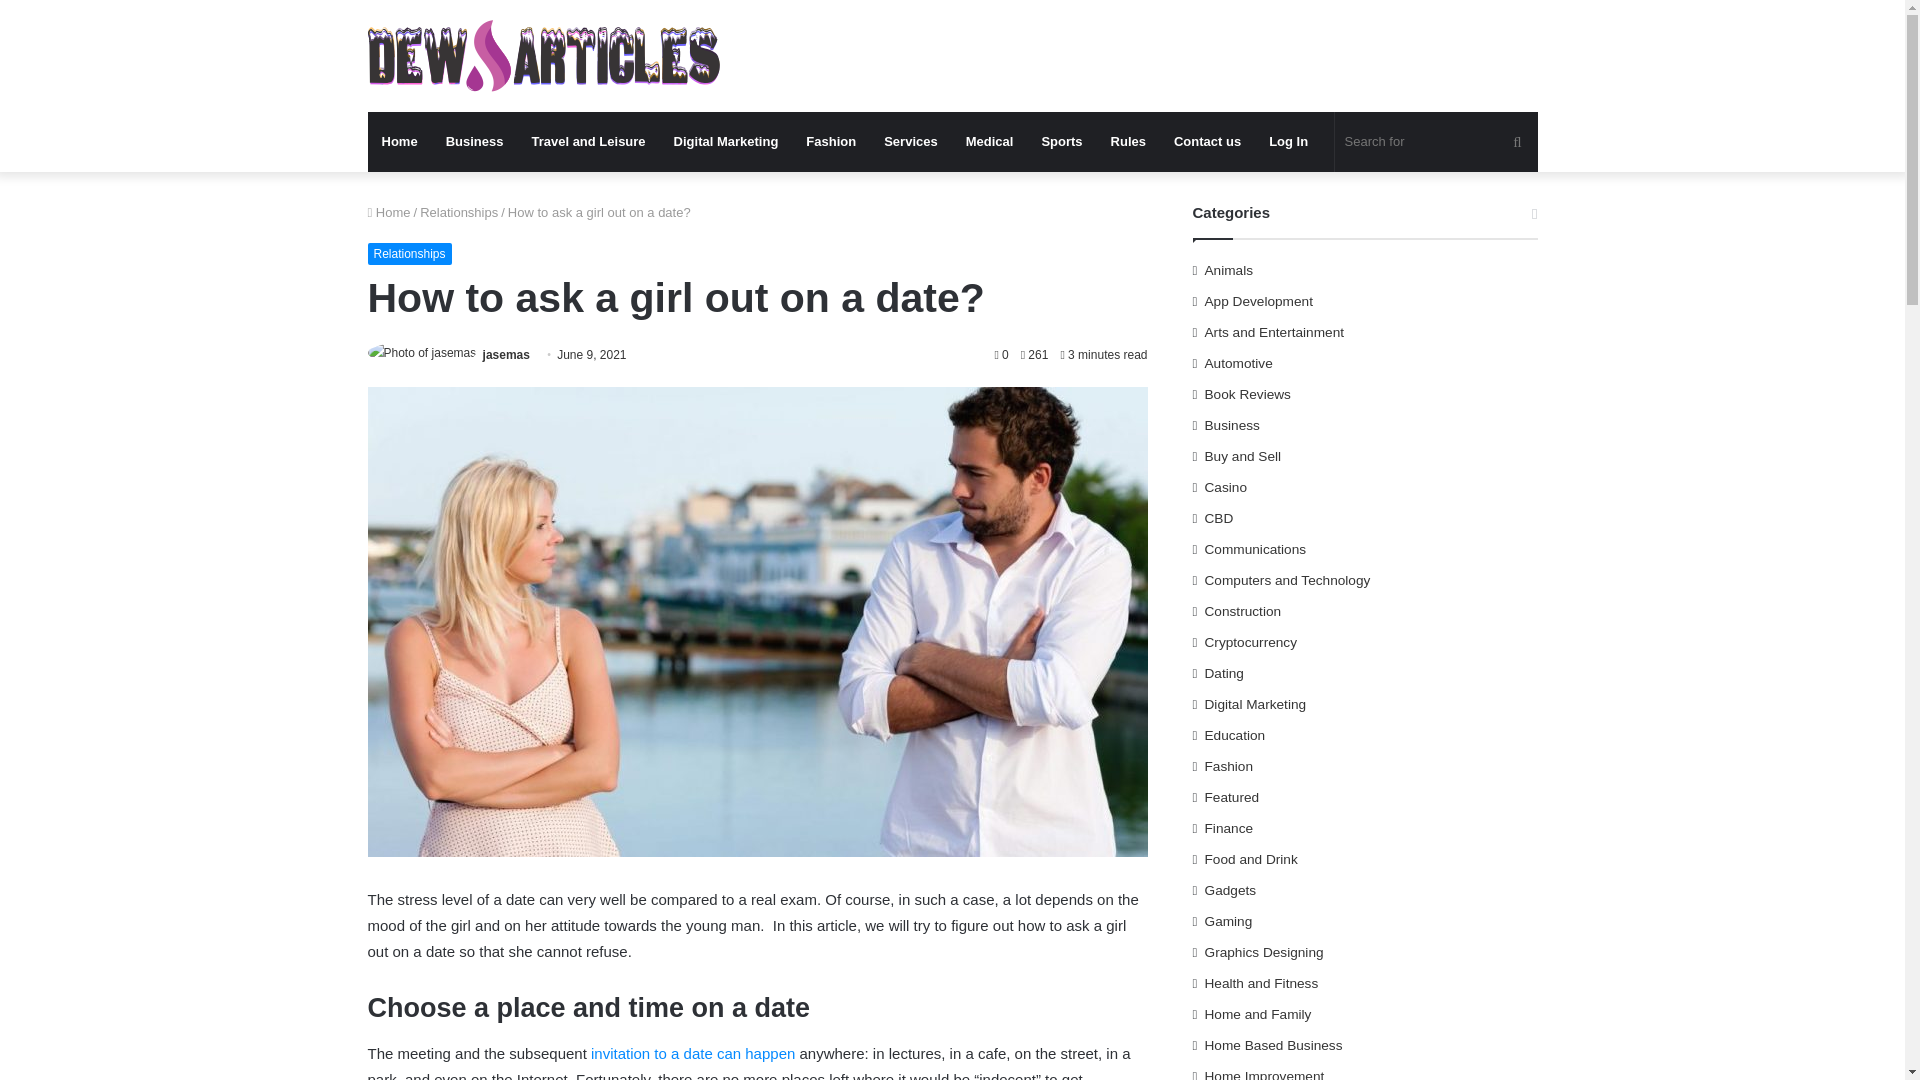 Image resolution: width=1920 pixels, height=1080 pixels. I want to click on invitation to a date can happen, so click(692, 1053).